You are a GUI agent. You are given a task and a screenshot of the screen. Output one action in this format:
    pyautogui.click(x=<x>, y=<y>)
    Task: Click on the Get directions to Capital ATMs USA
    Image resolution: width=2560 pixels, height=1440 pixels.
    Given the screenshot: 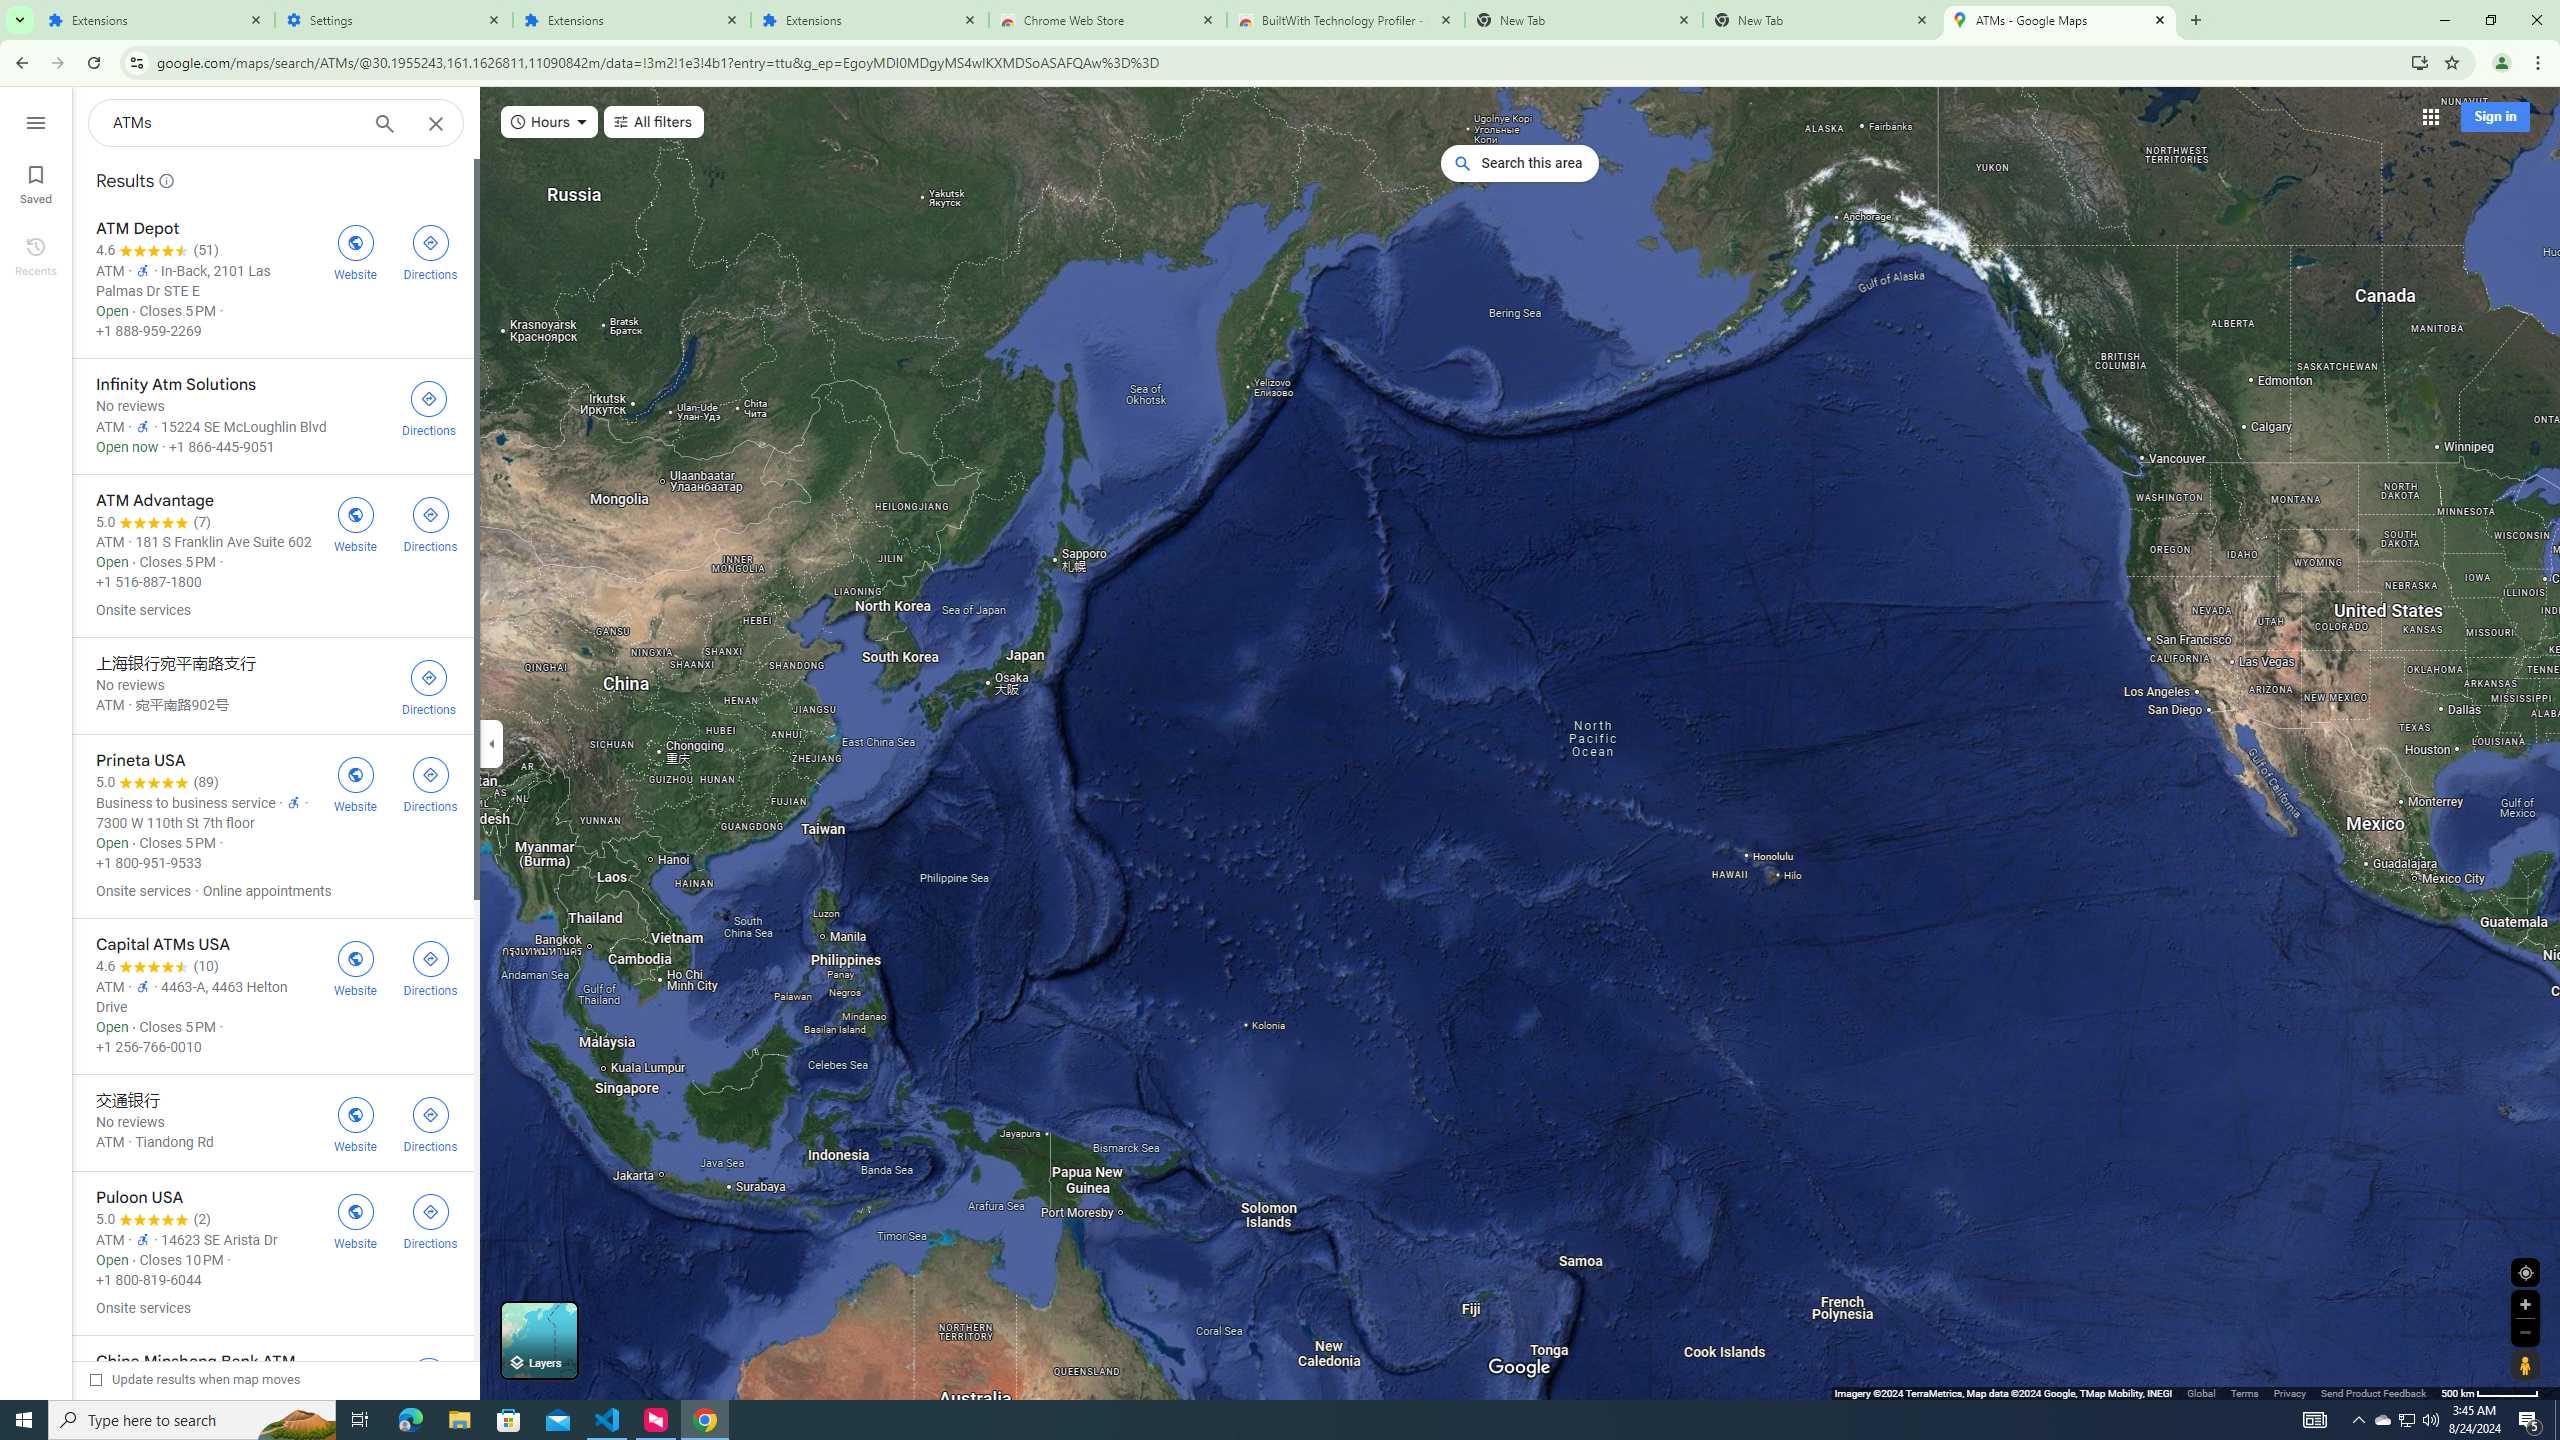 What is the action you would take?
    pyautogui.click(x=431, y=966)
    